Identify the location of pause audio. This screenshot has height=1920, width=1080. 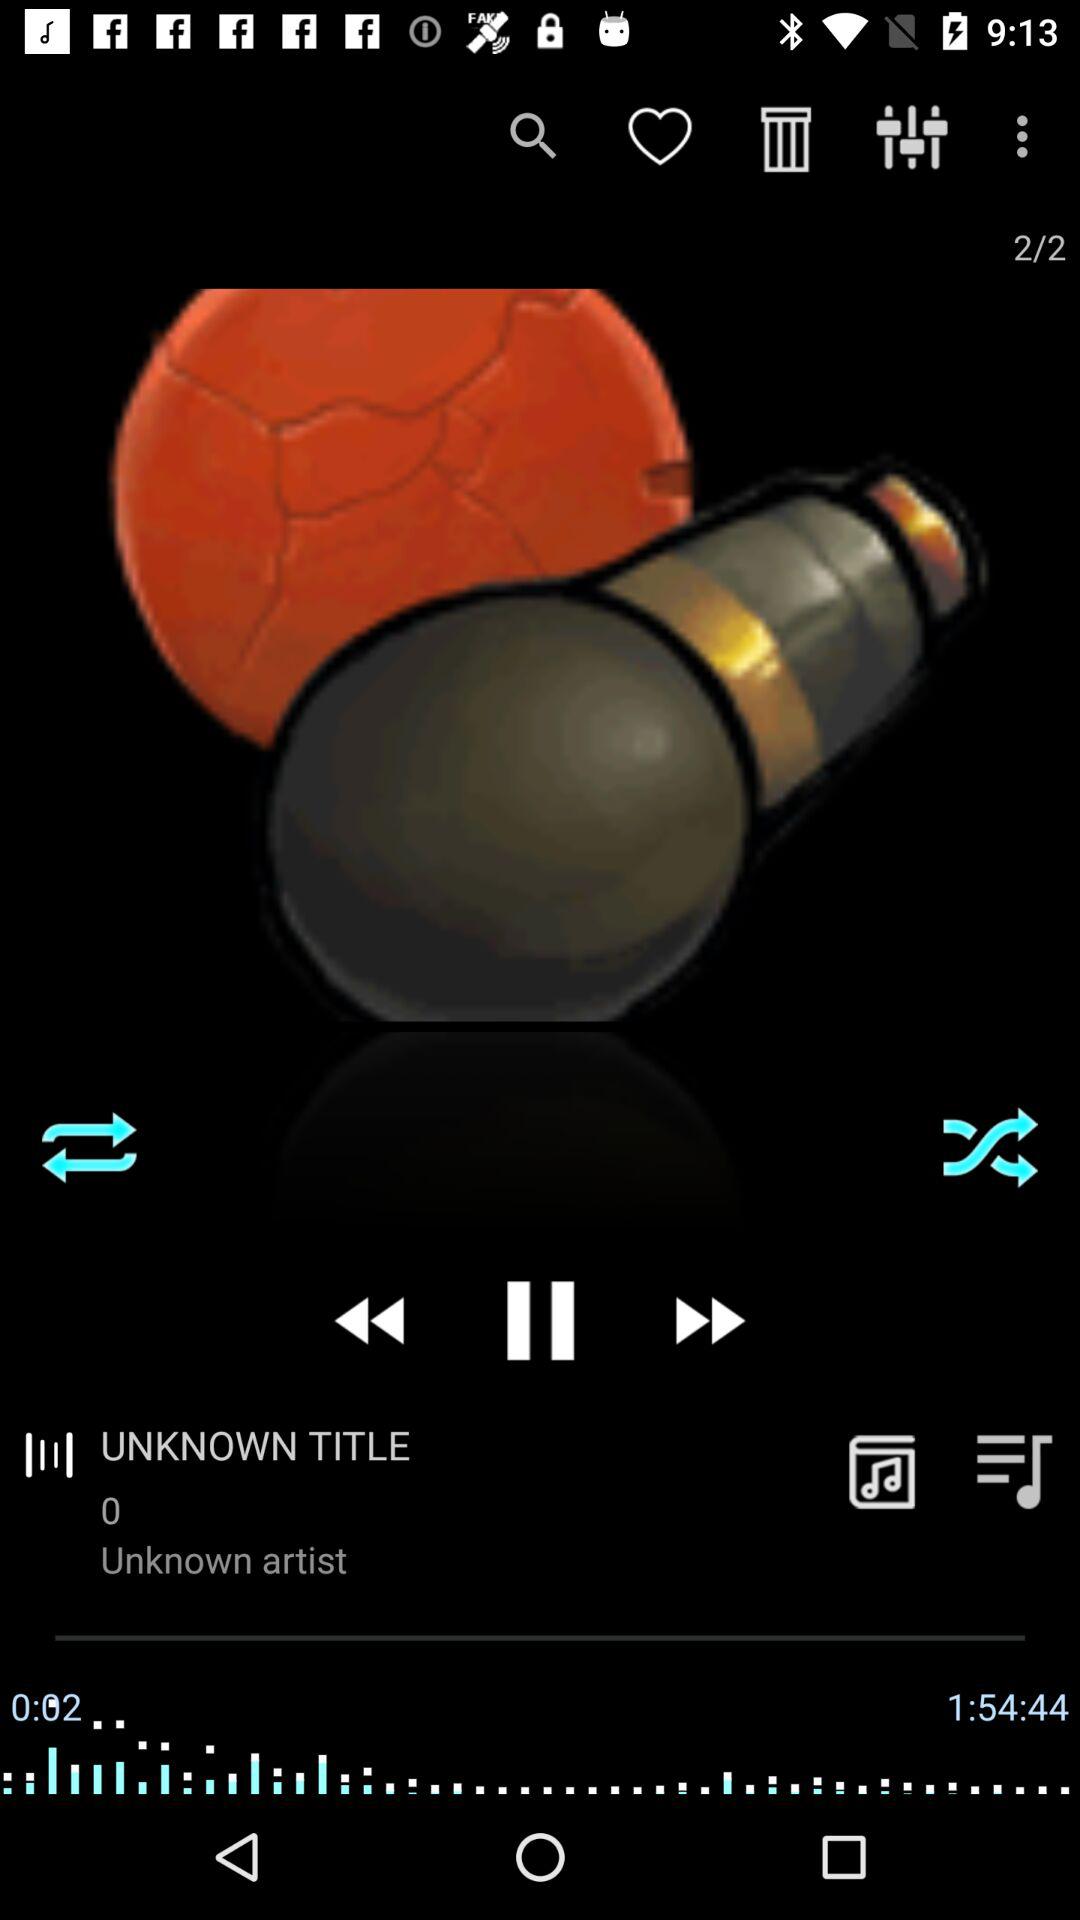
(540, 1320).